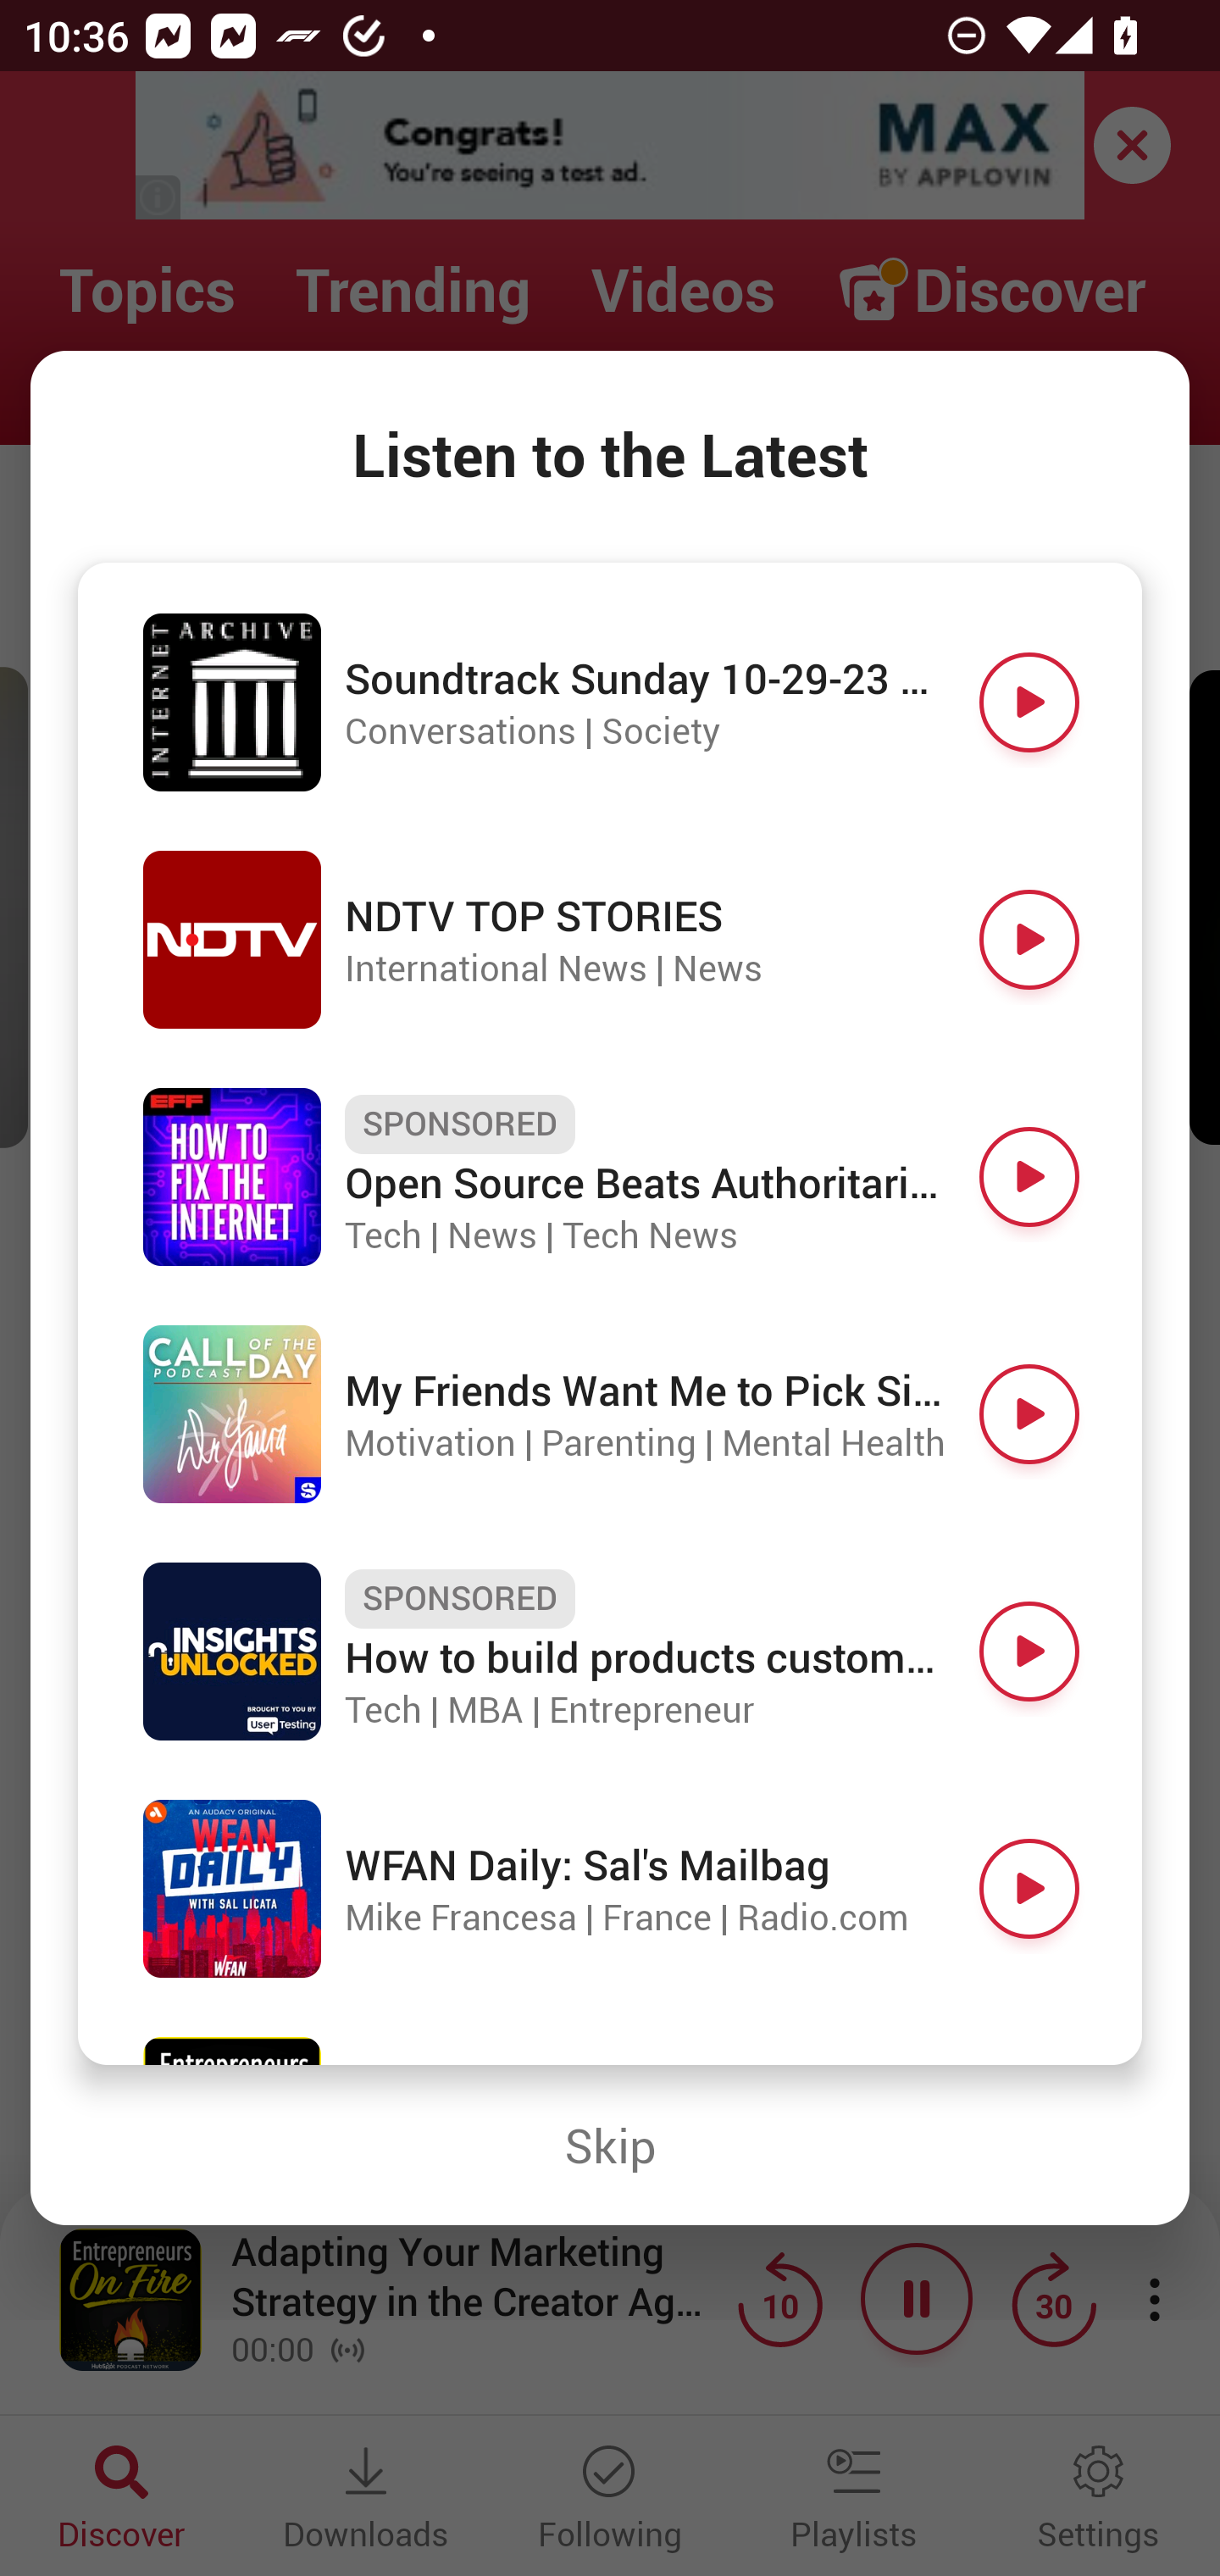  I want to click on Skip, so click(610, 2146).